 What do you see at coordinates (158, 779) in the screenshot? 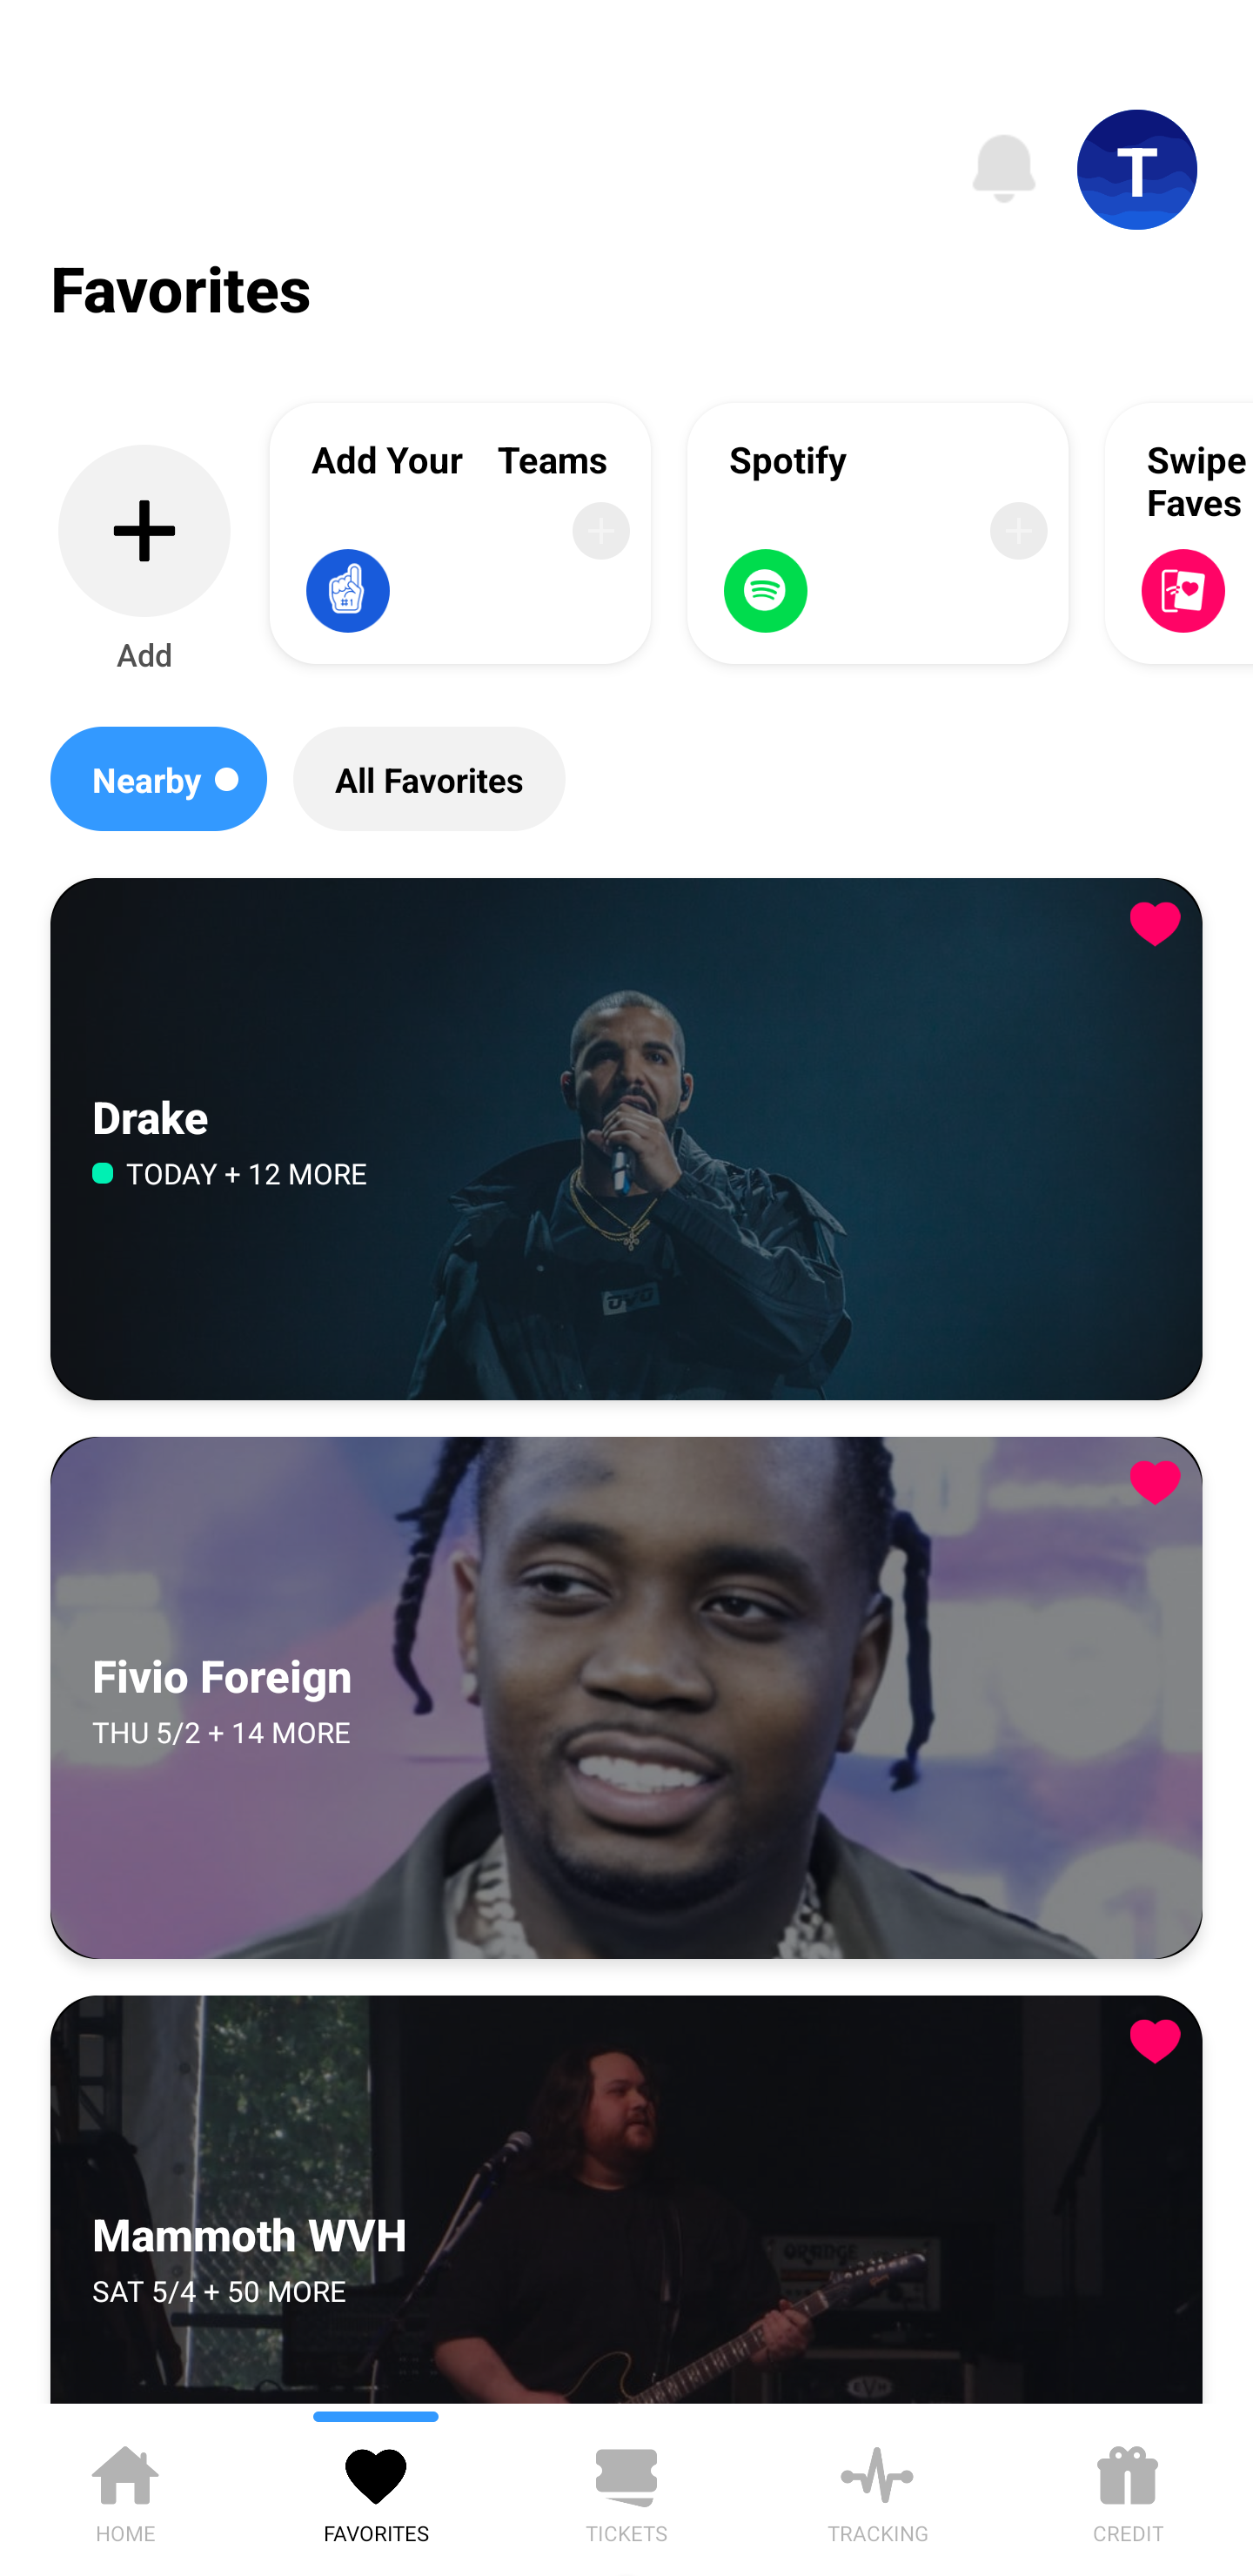
I see `Nearby` at bounding box center [158, 779].